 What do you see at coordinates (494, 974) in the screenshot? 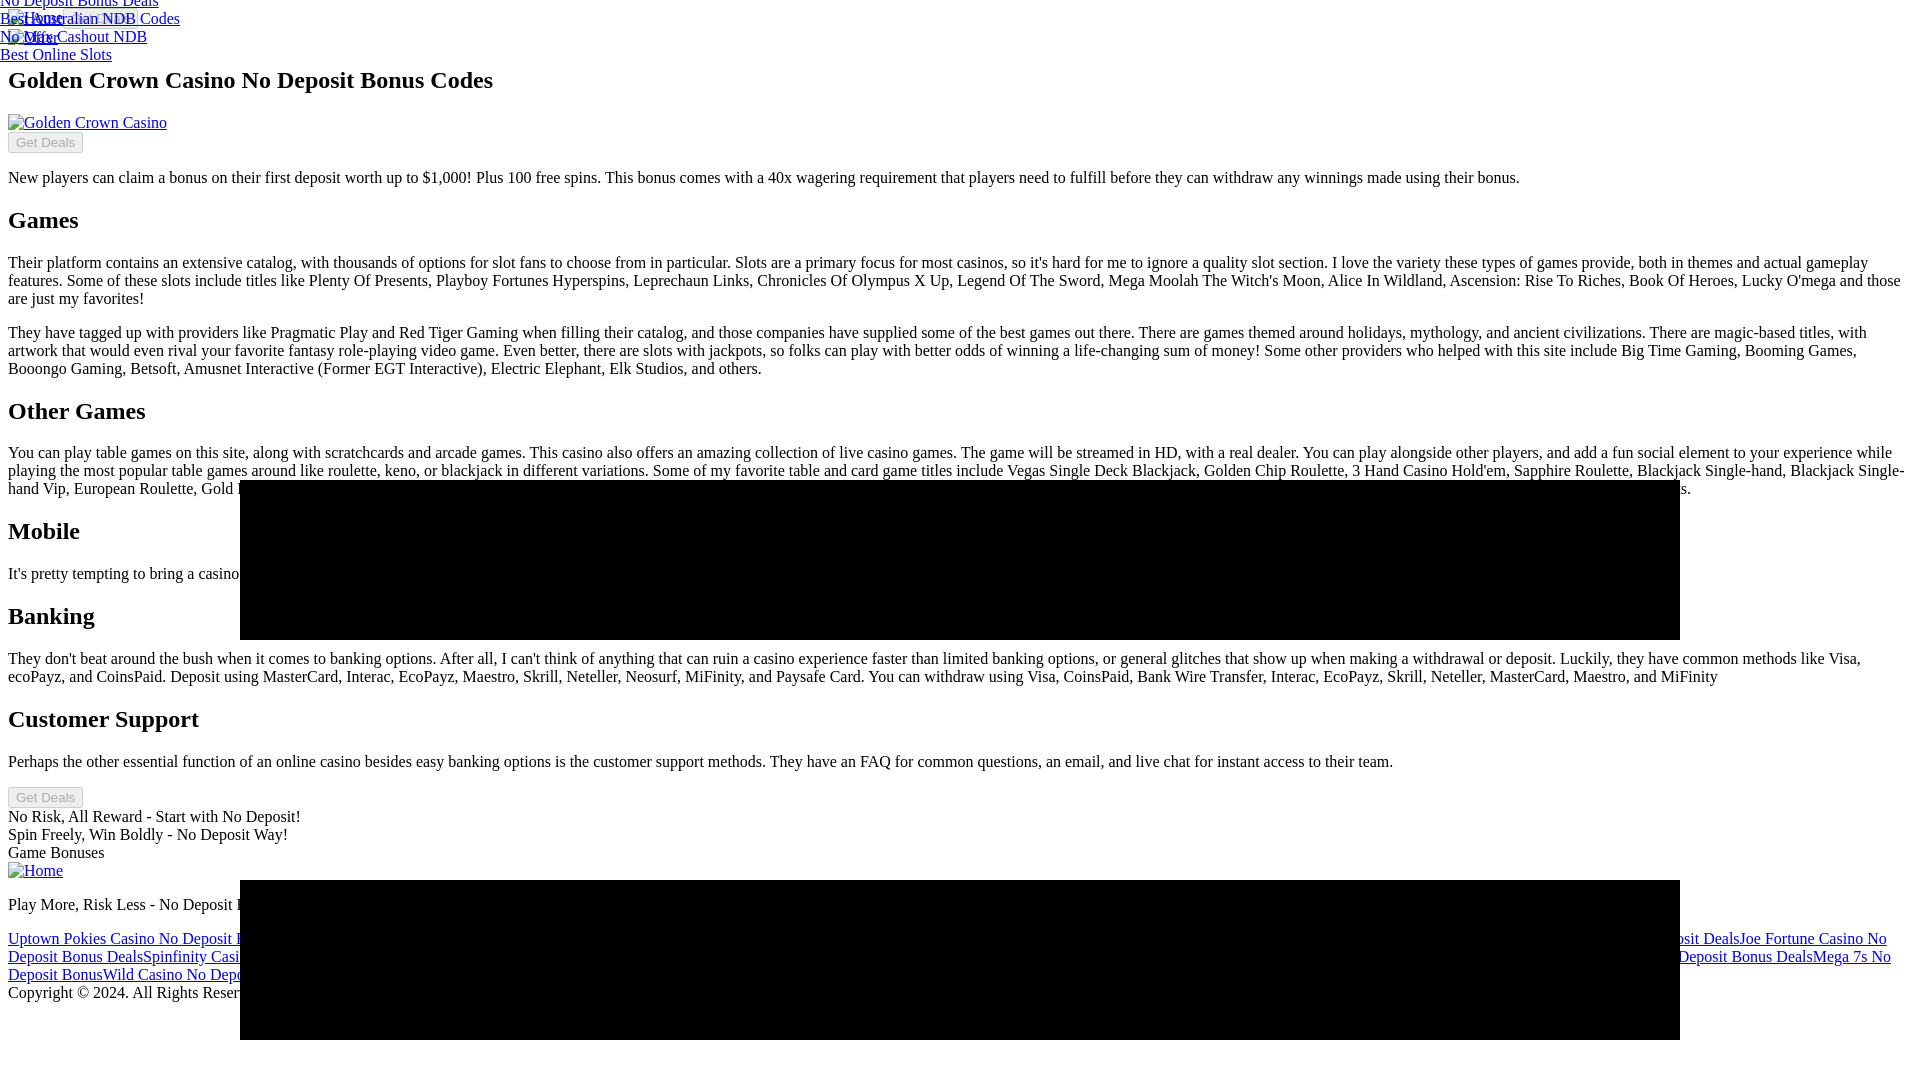
I see `Uptown Aces Casino No Deposit Bonus Deals` at bounding box center [494, 974].